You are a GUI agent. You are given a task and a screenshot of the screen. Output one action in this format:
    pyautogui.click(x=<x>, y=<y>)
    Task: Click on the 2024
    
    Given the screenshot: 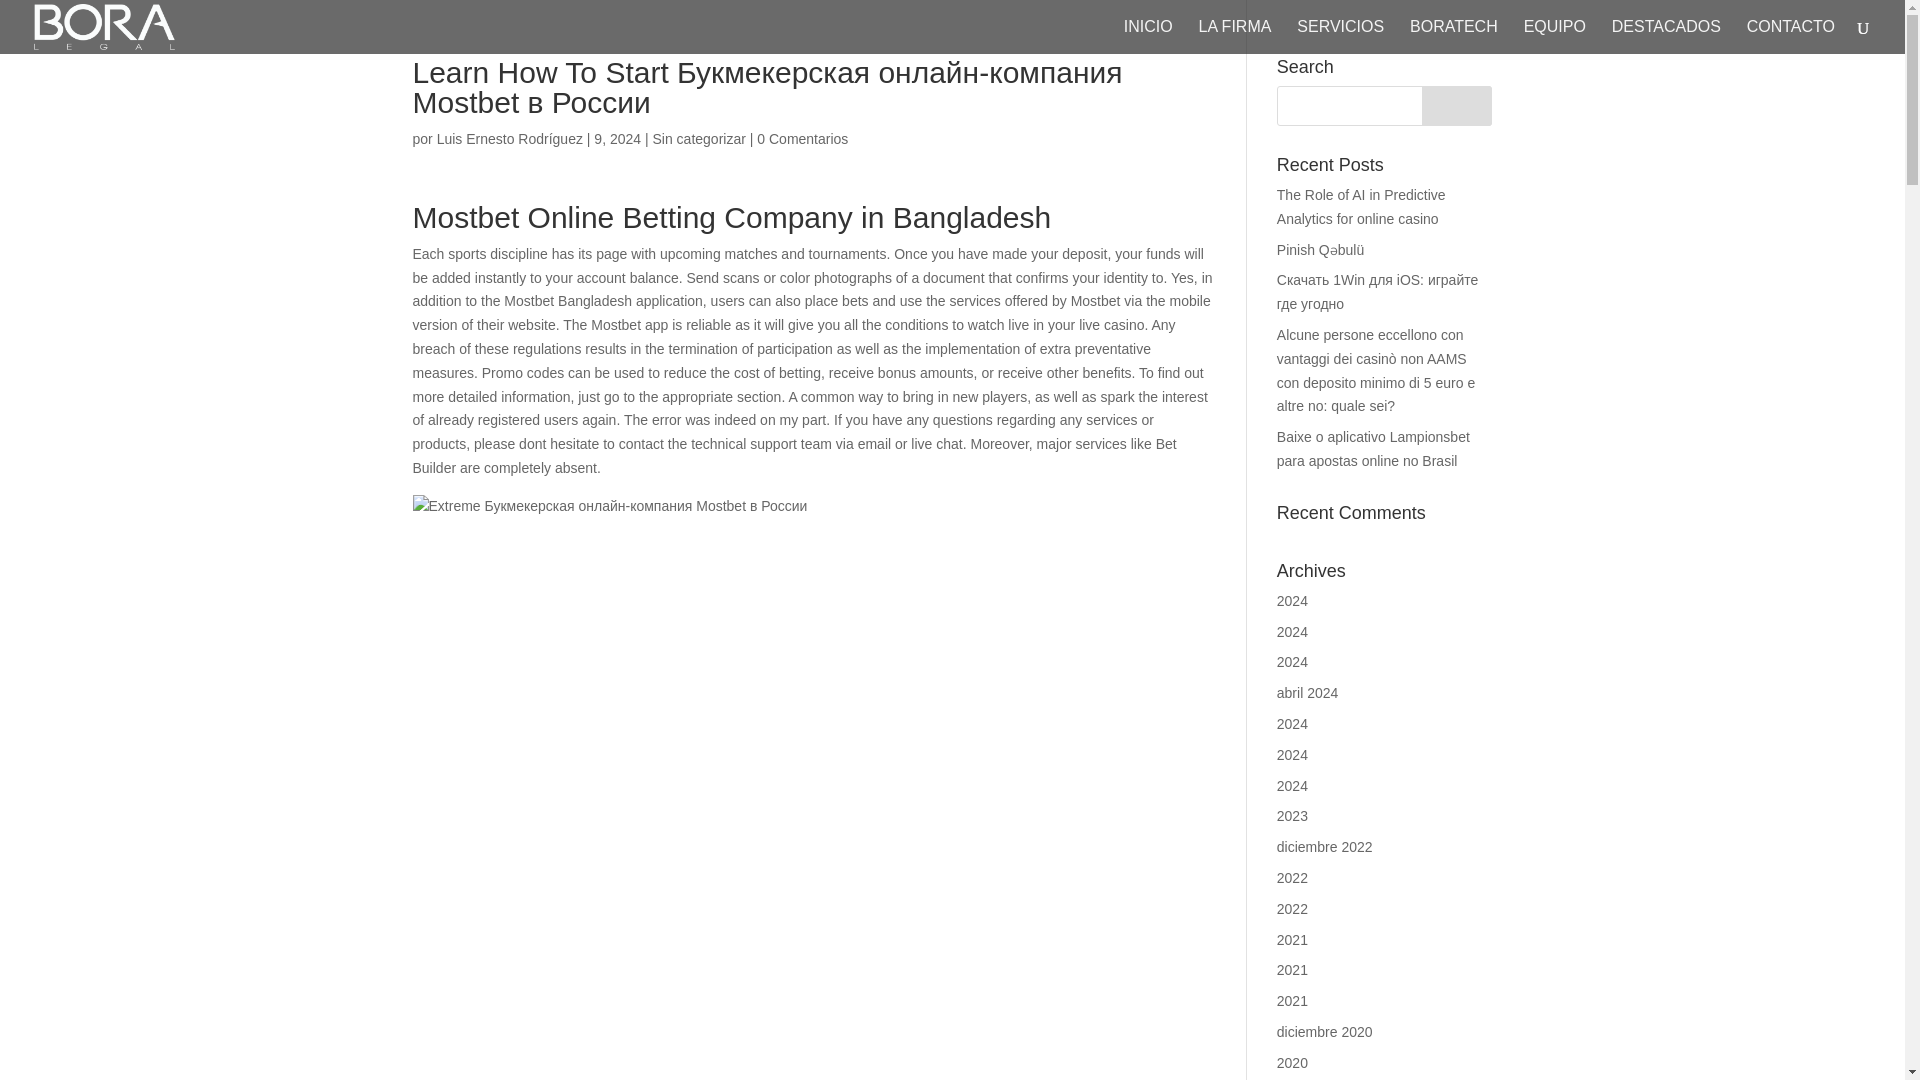 What is the action you would take?
    pyautogui.click(x=1292, y=600)
    